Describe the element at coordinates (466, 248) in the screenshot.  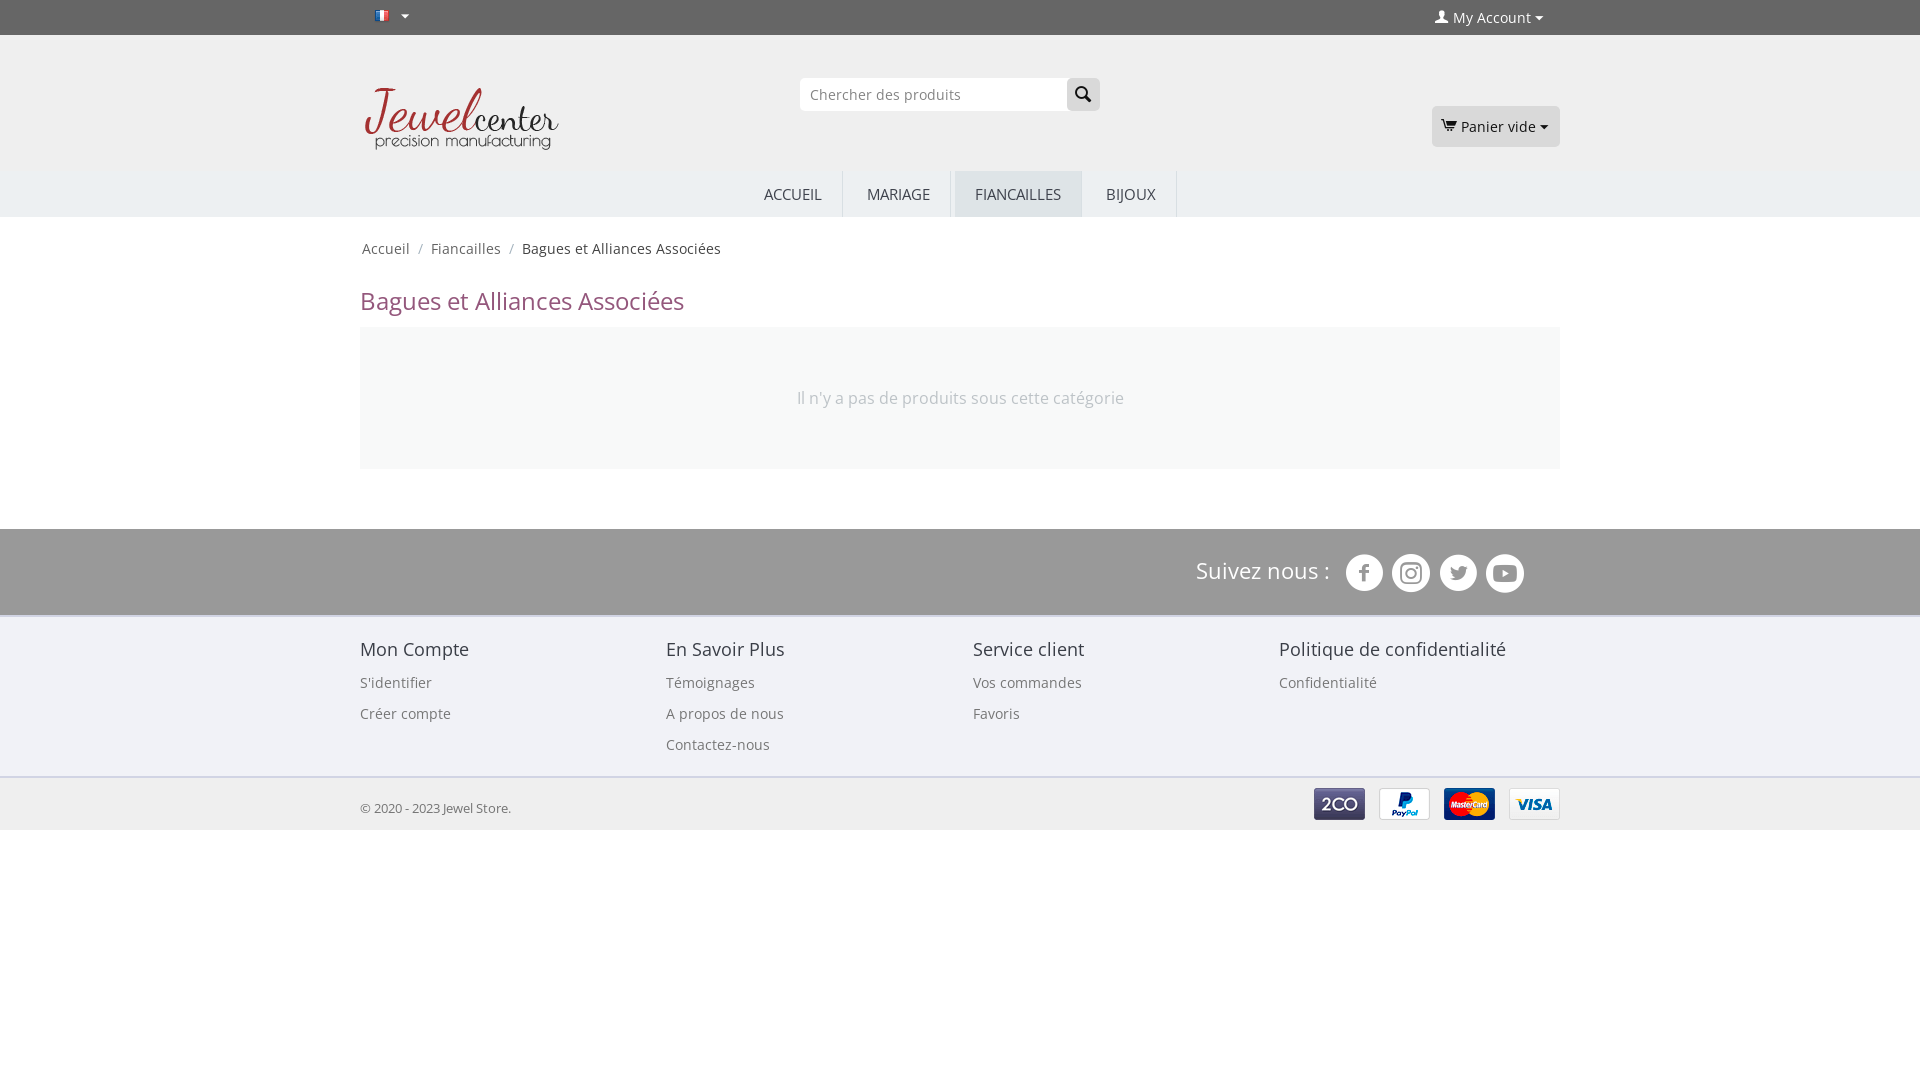
I see `Fiancailles` at that location.